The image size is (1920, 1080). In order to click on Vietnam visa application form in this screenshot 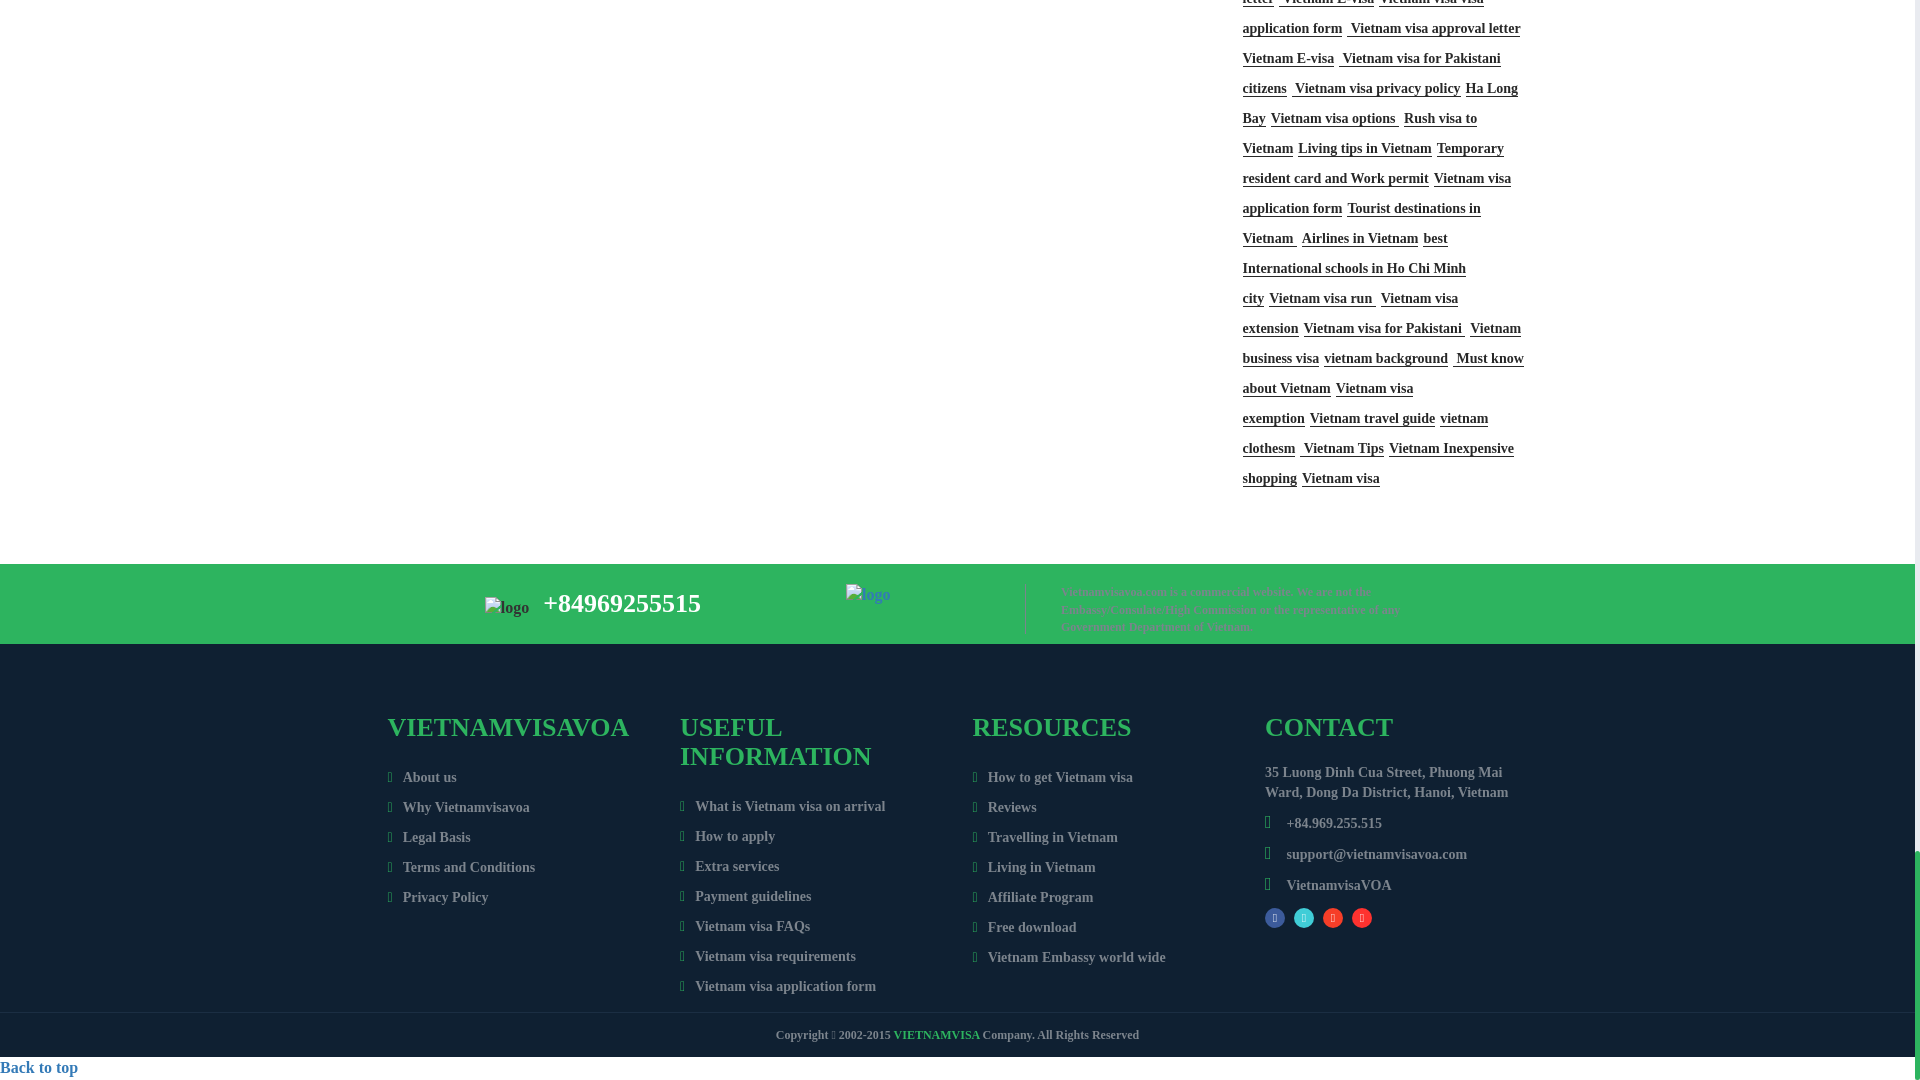, I will do `click(777, 986)`.